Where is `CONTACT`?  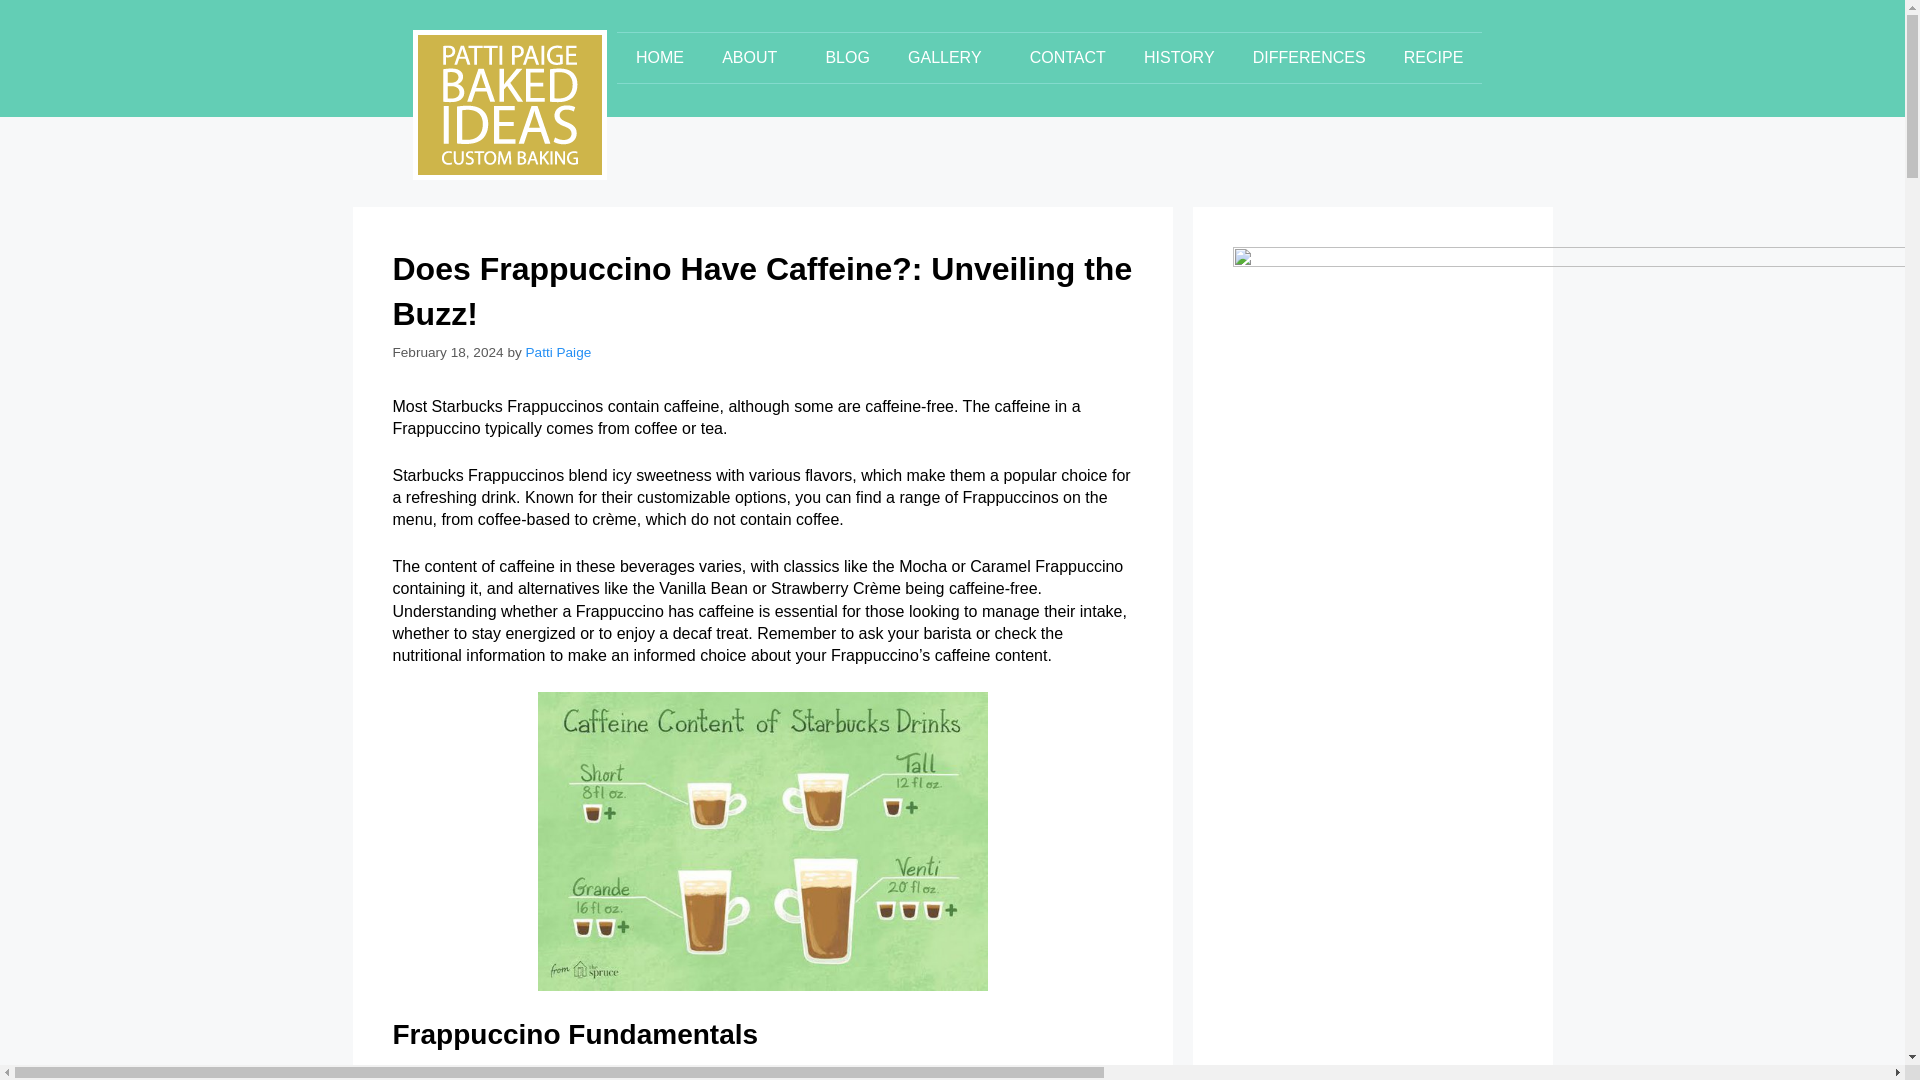
CONTACT is located at coordinates (1068, 58).